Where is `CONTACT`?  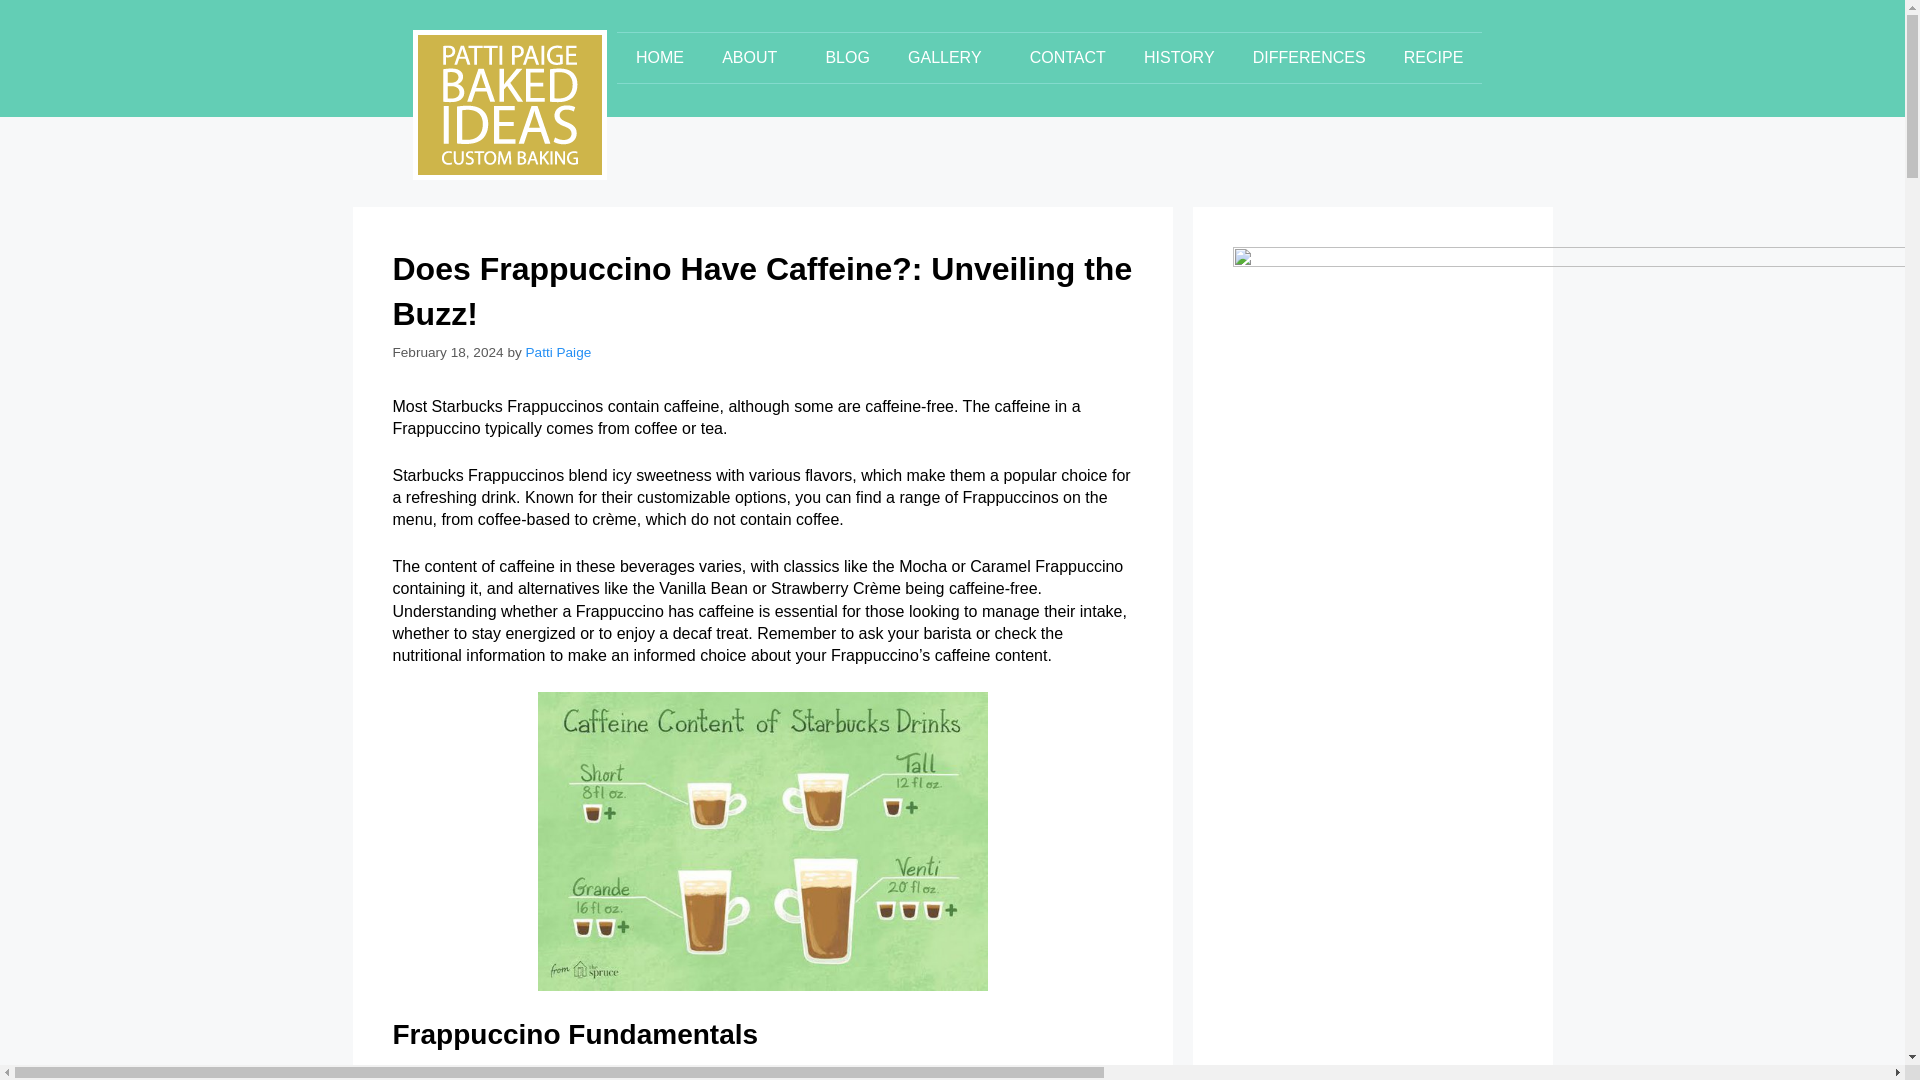
CONTACT is located at coordinates (1068, 58).